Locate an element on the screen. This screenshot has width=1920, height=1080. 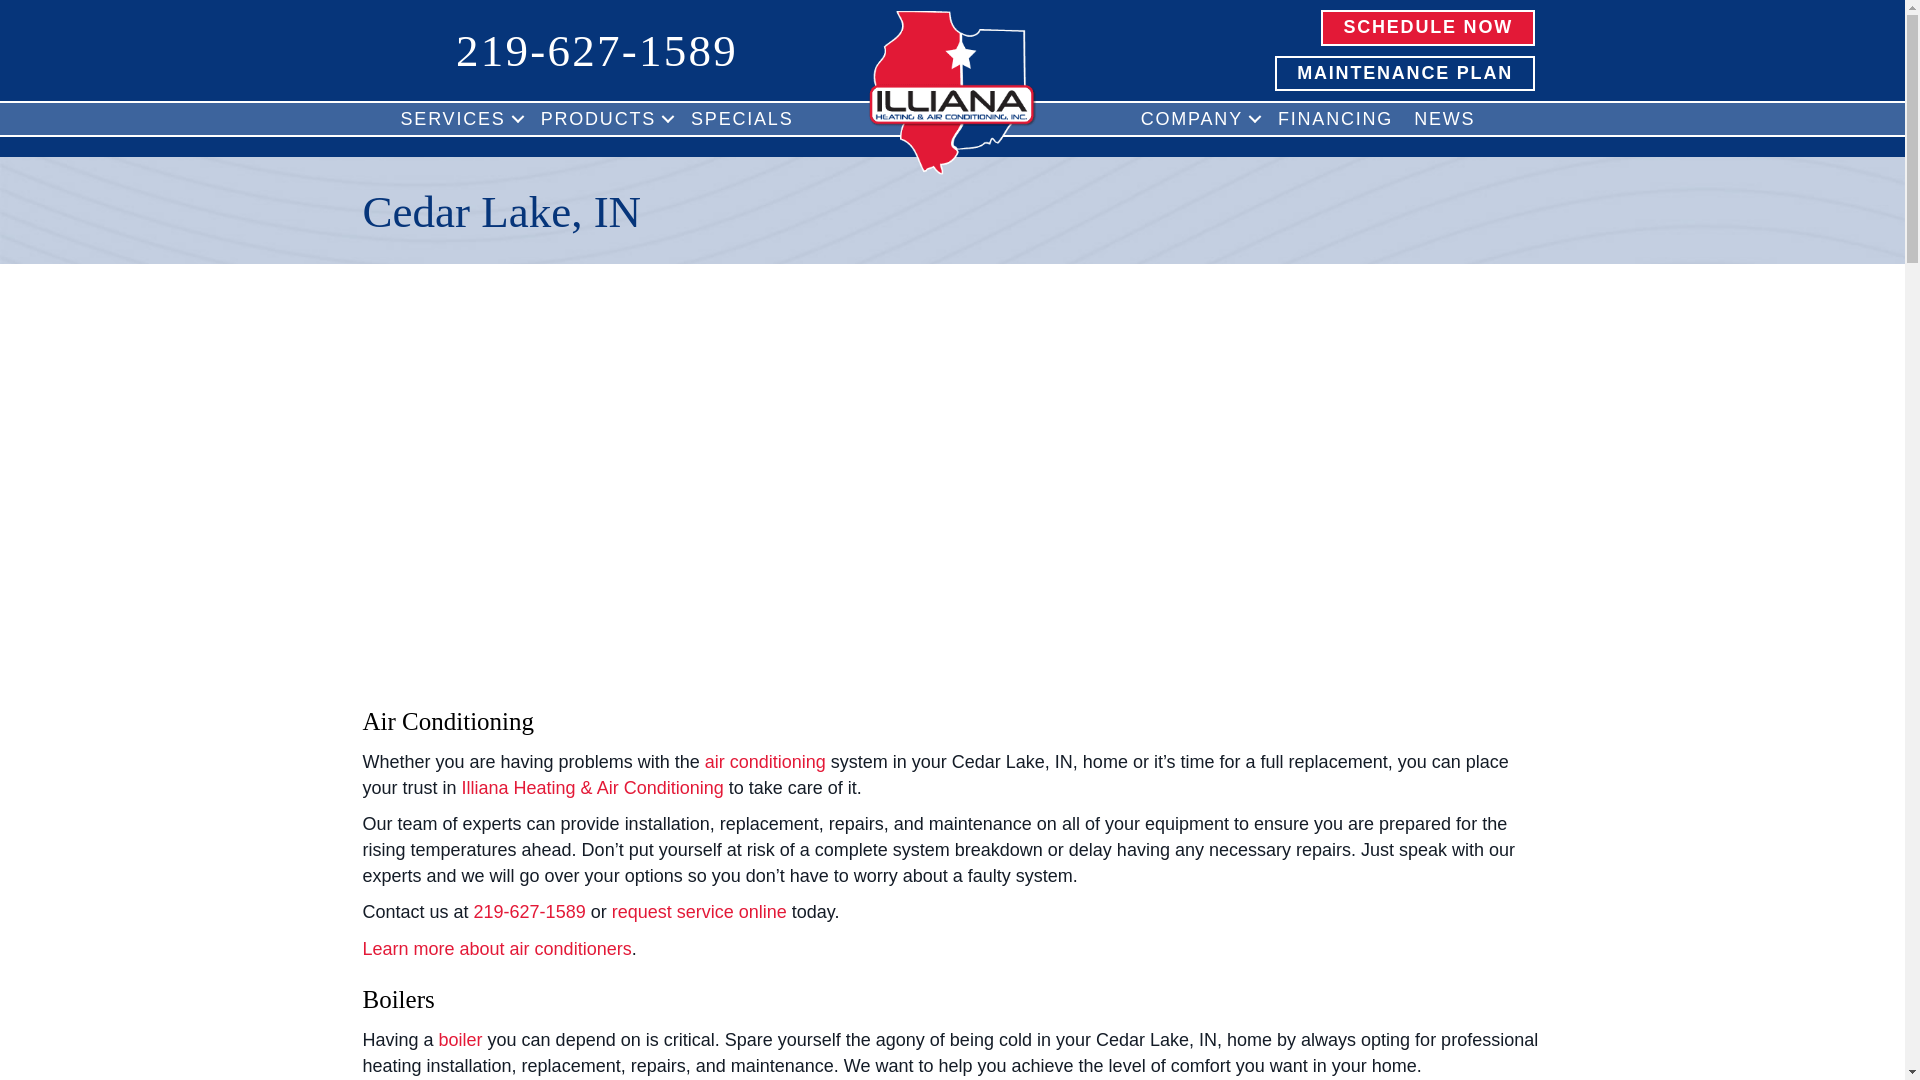
MAINTENANCE PLAN is located at coordinates (1404, 74).